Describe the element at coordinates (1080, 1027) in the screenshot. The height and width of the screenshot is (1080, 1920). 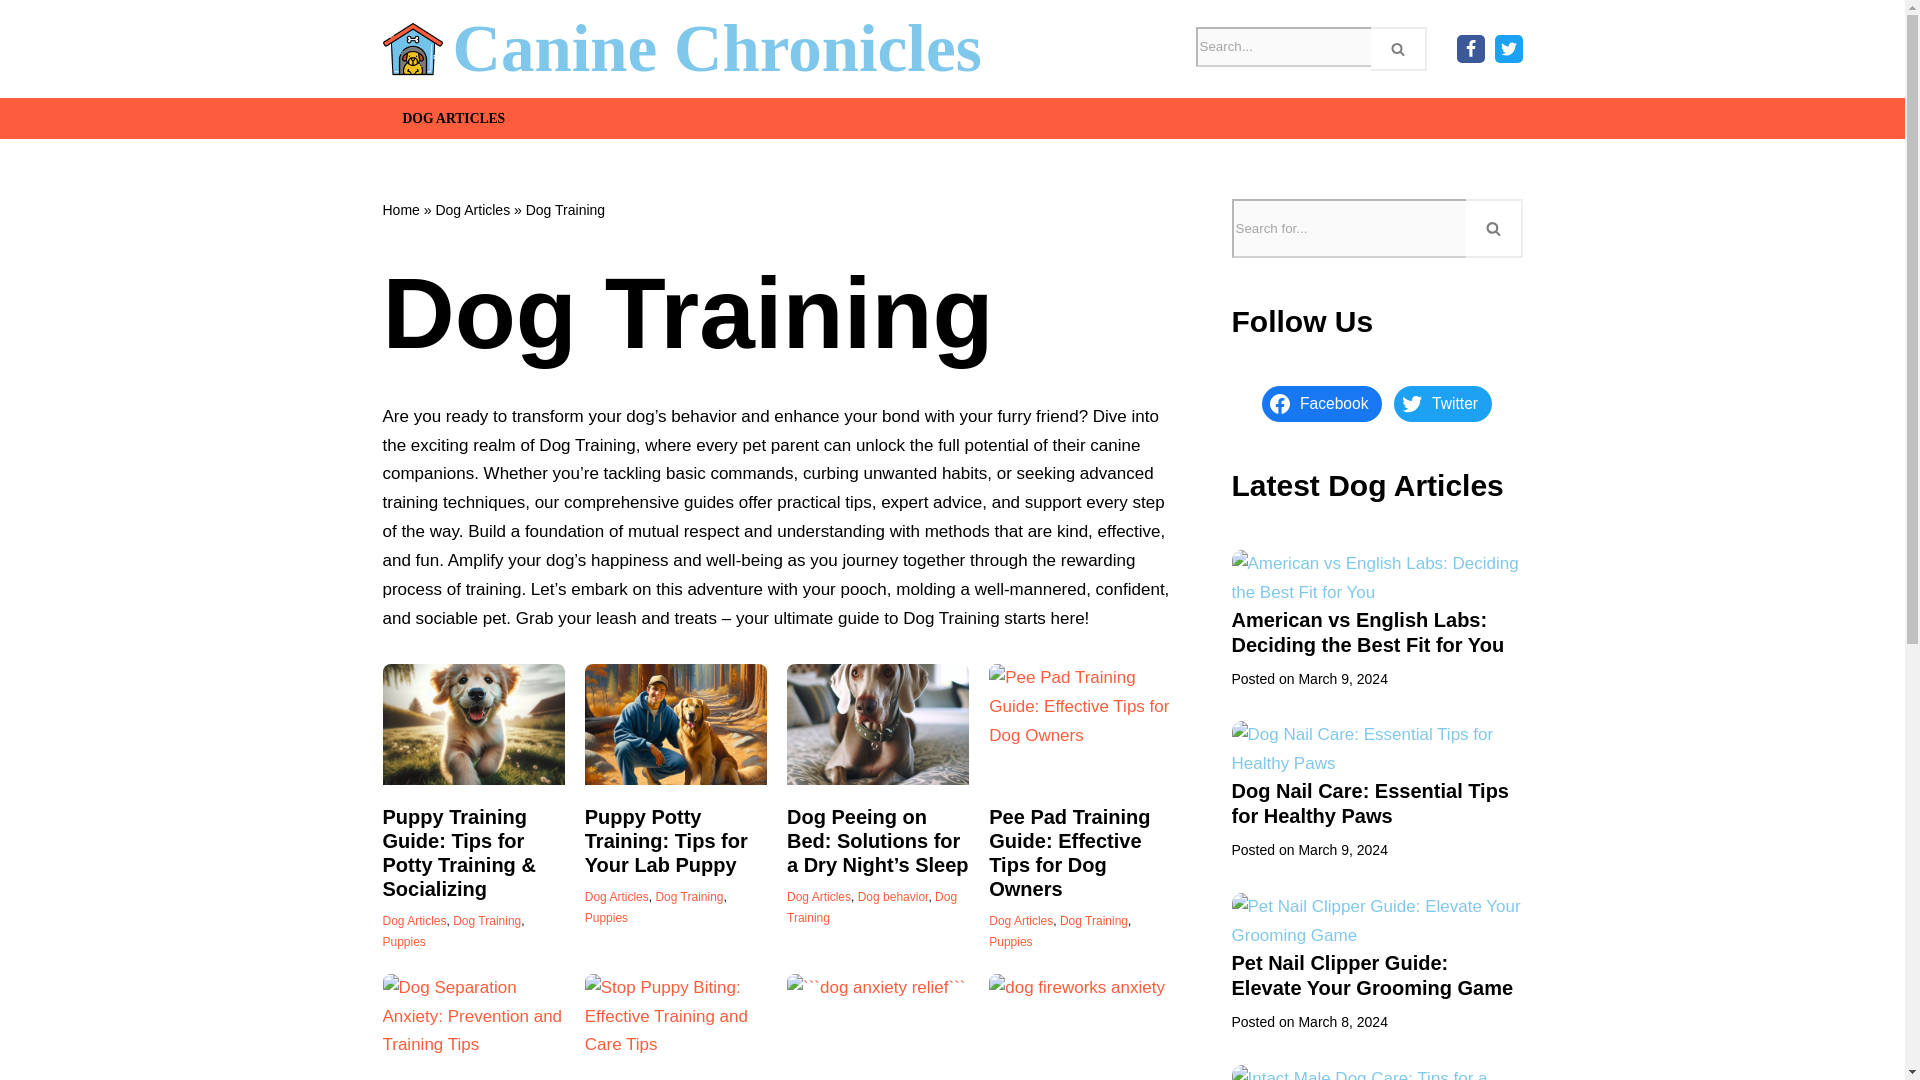
I see `Dog Fireworks Anxiety: Strategies for a Calmer Pet` at that location.